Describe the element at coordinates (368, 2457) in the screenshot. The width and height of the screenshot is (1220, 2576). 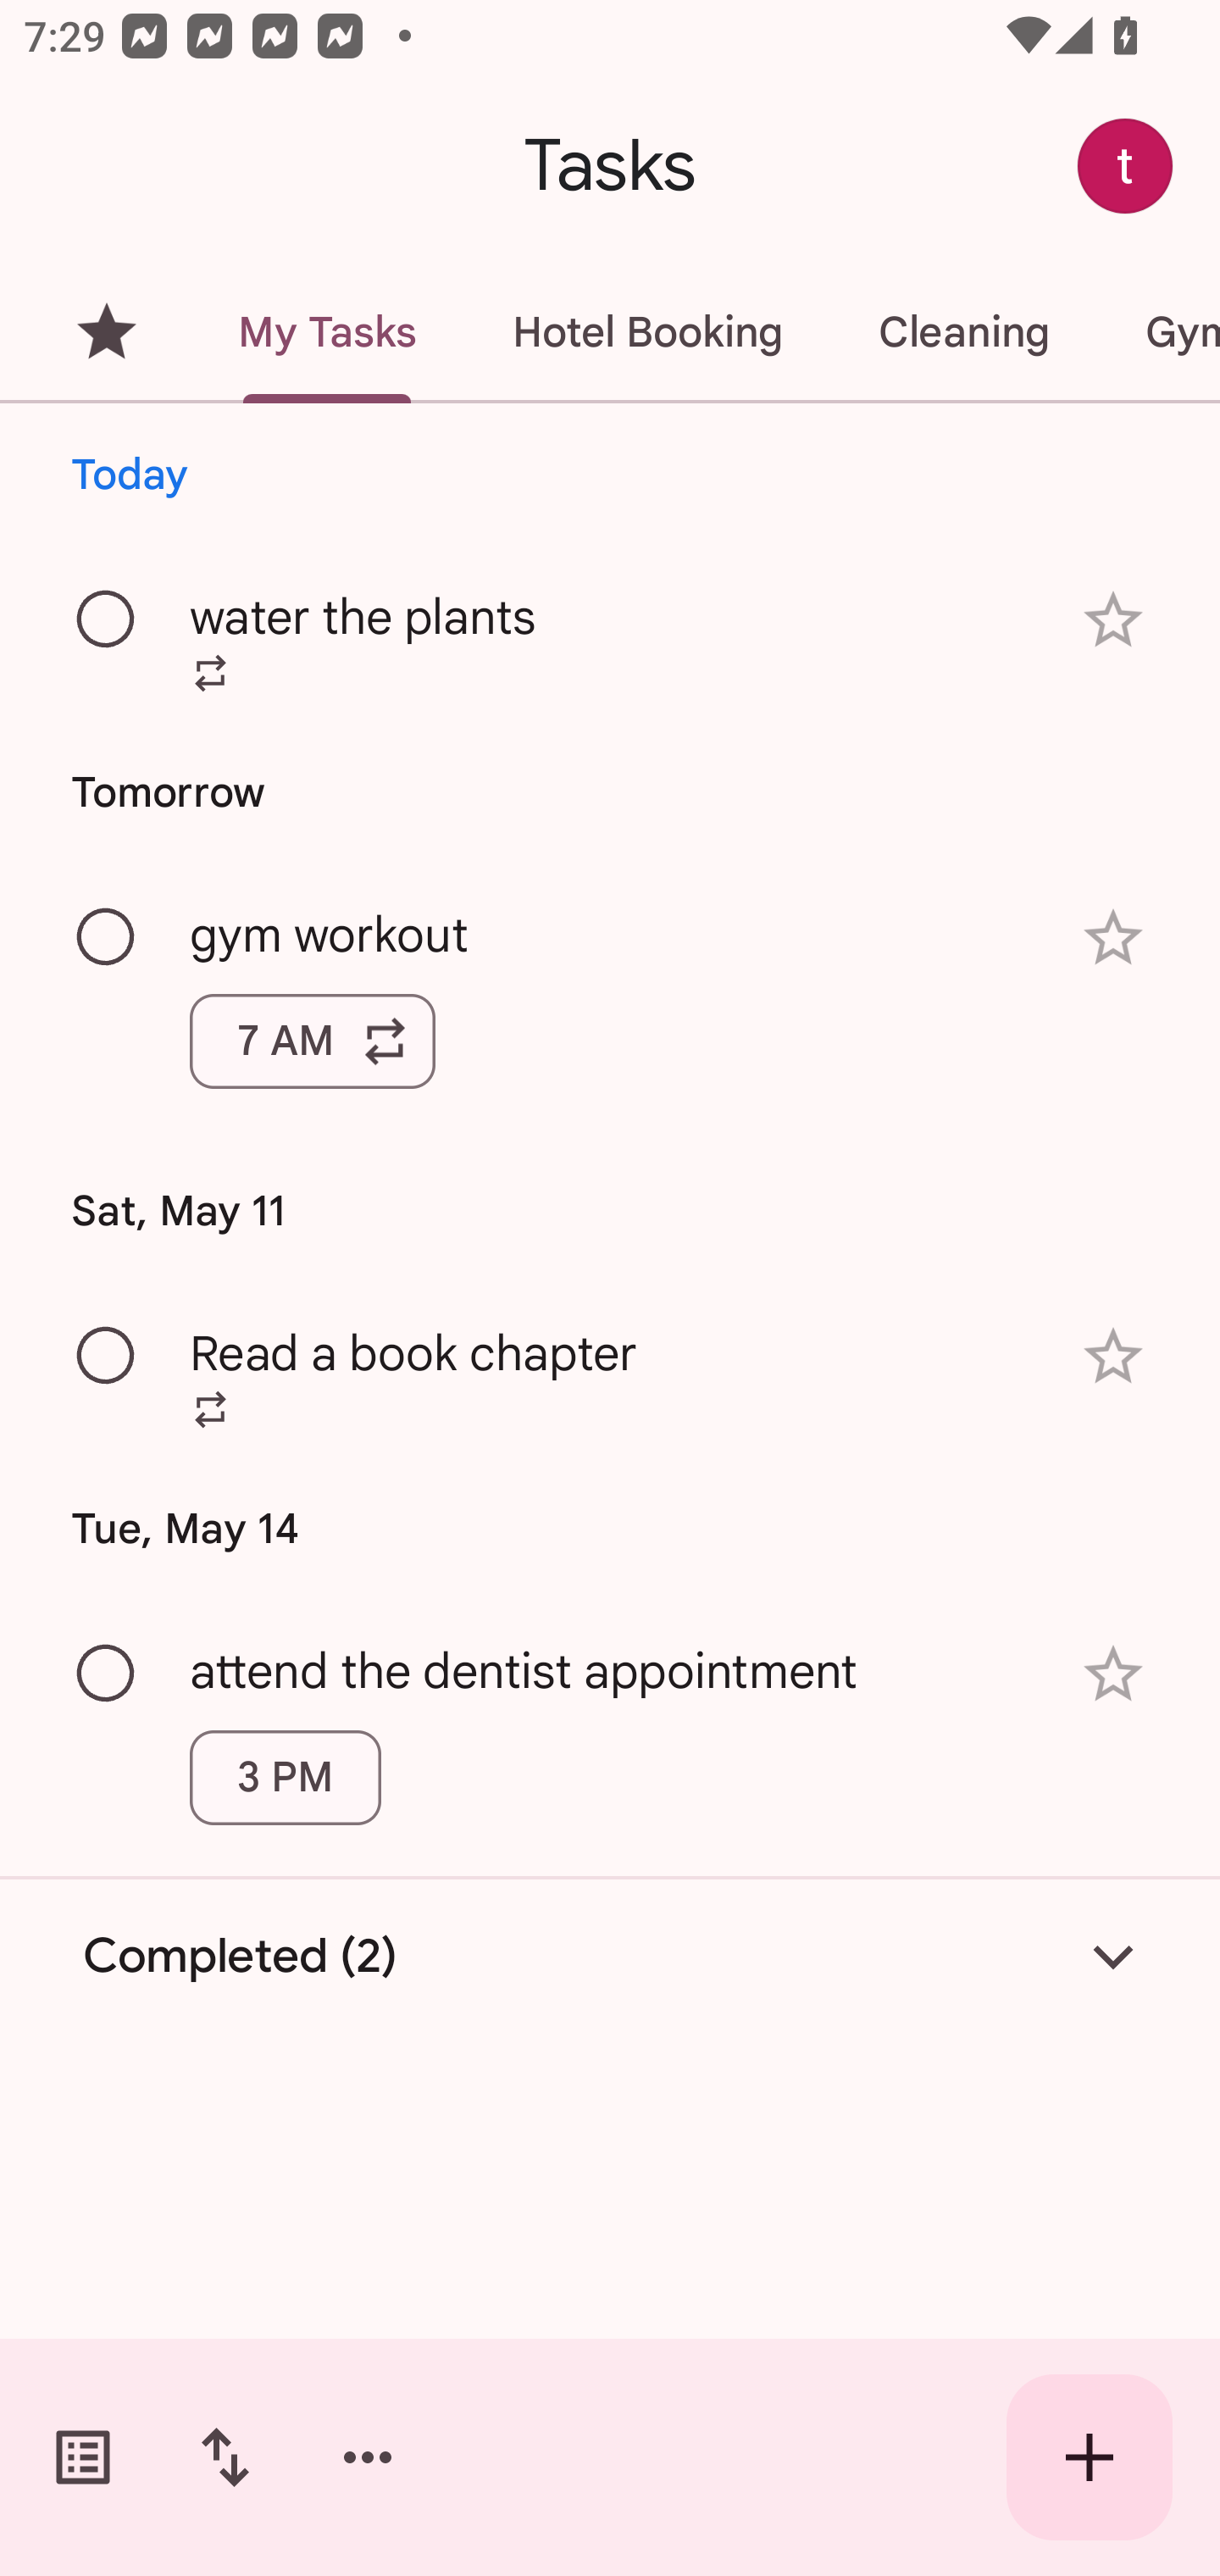
I see `More options` at that location.